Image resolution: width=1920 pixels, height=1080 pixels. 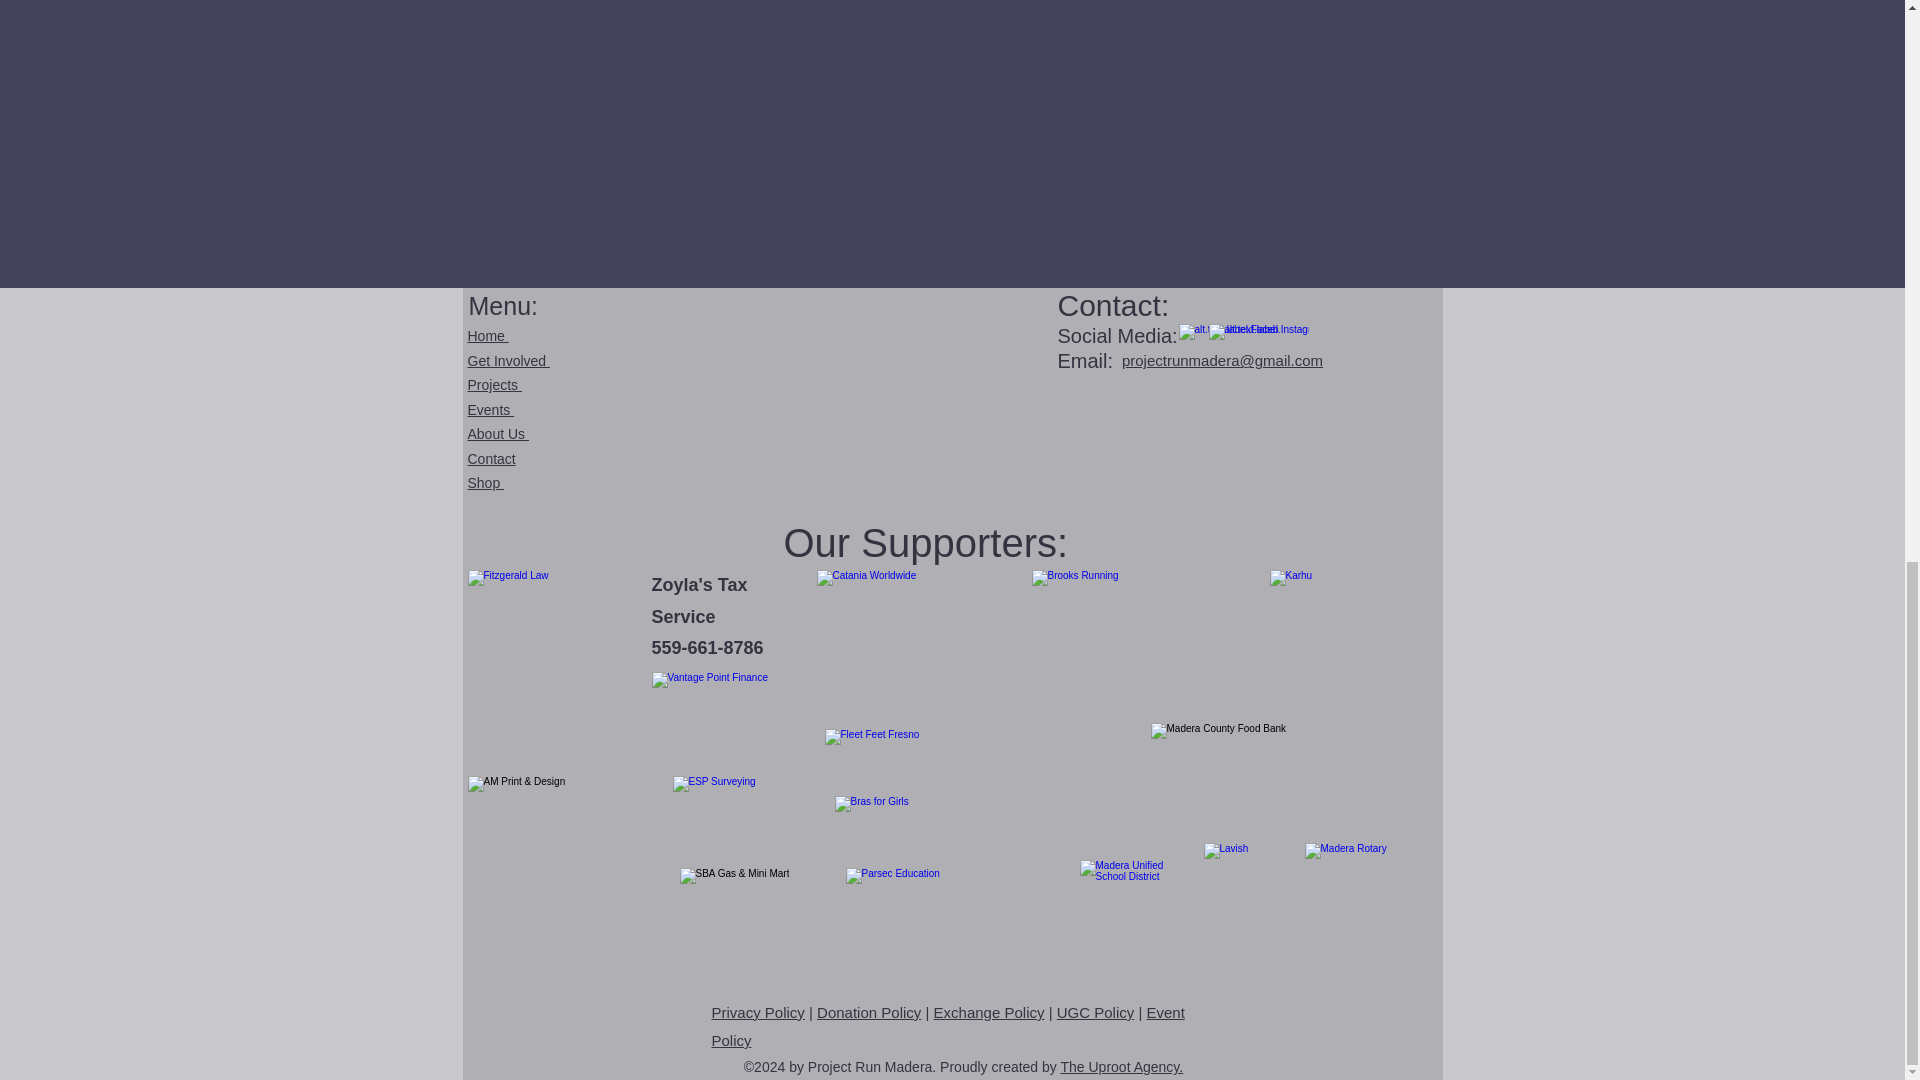 What do you see at coordinates (558, 647) in the screenshot?
I see `Fitzgerald Law` at bounding box center [558, 647].